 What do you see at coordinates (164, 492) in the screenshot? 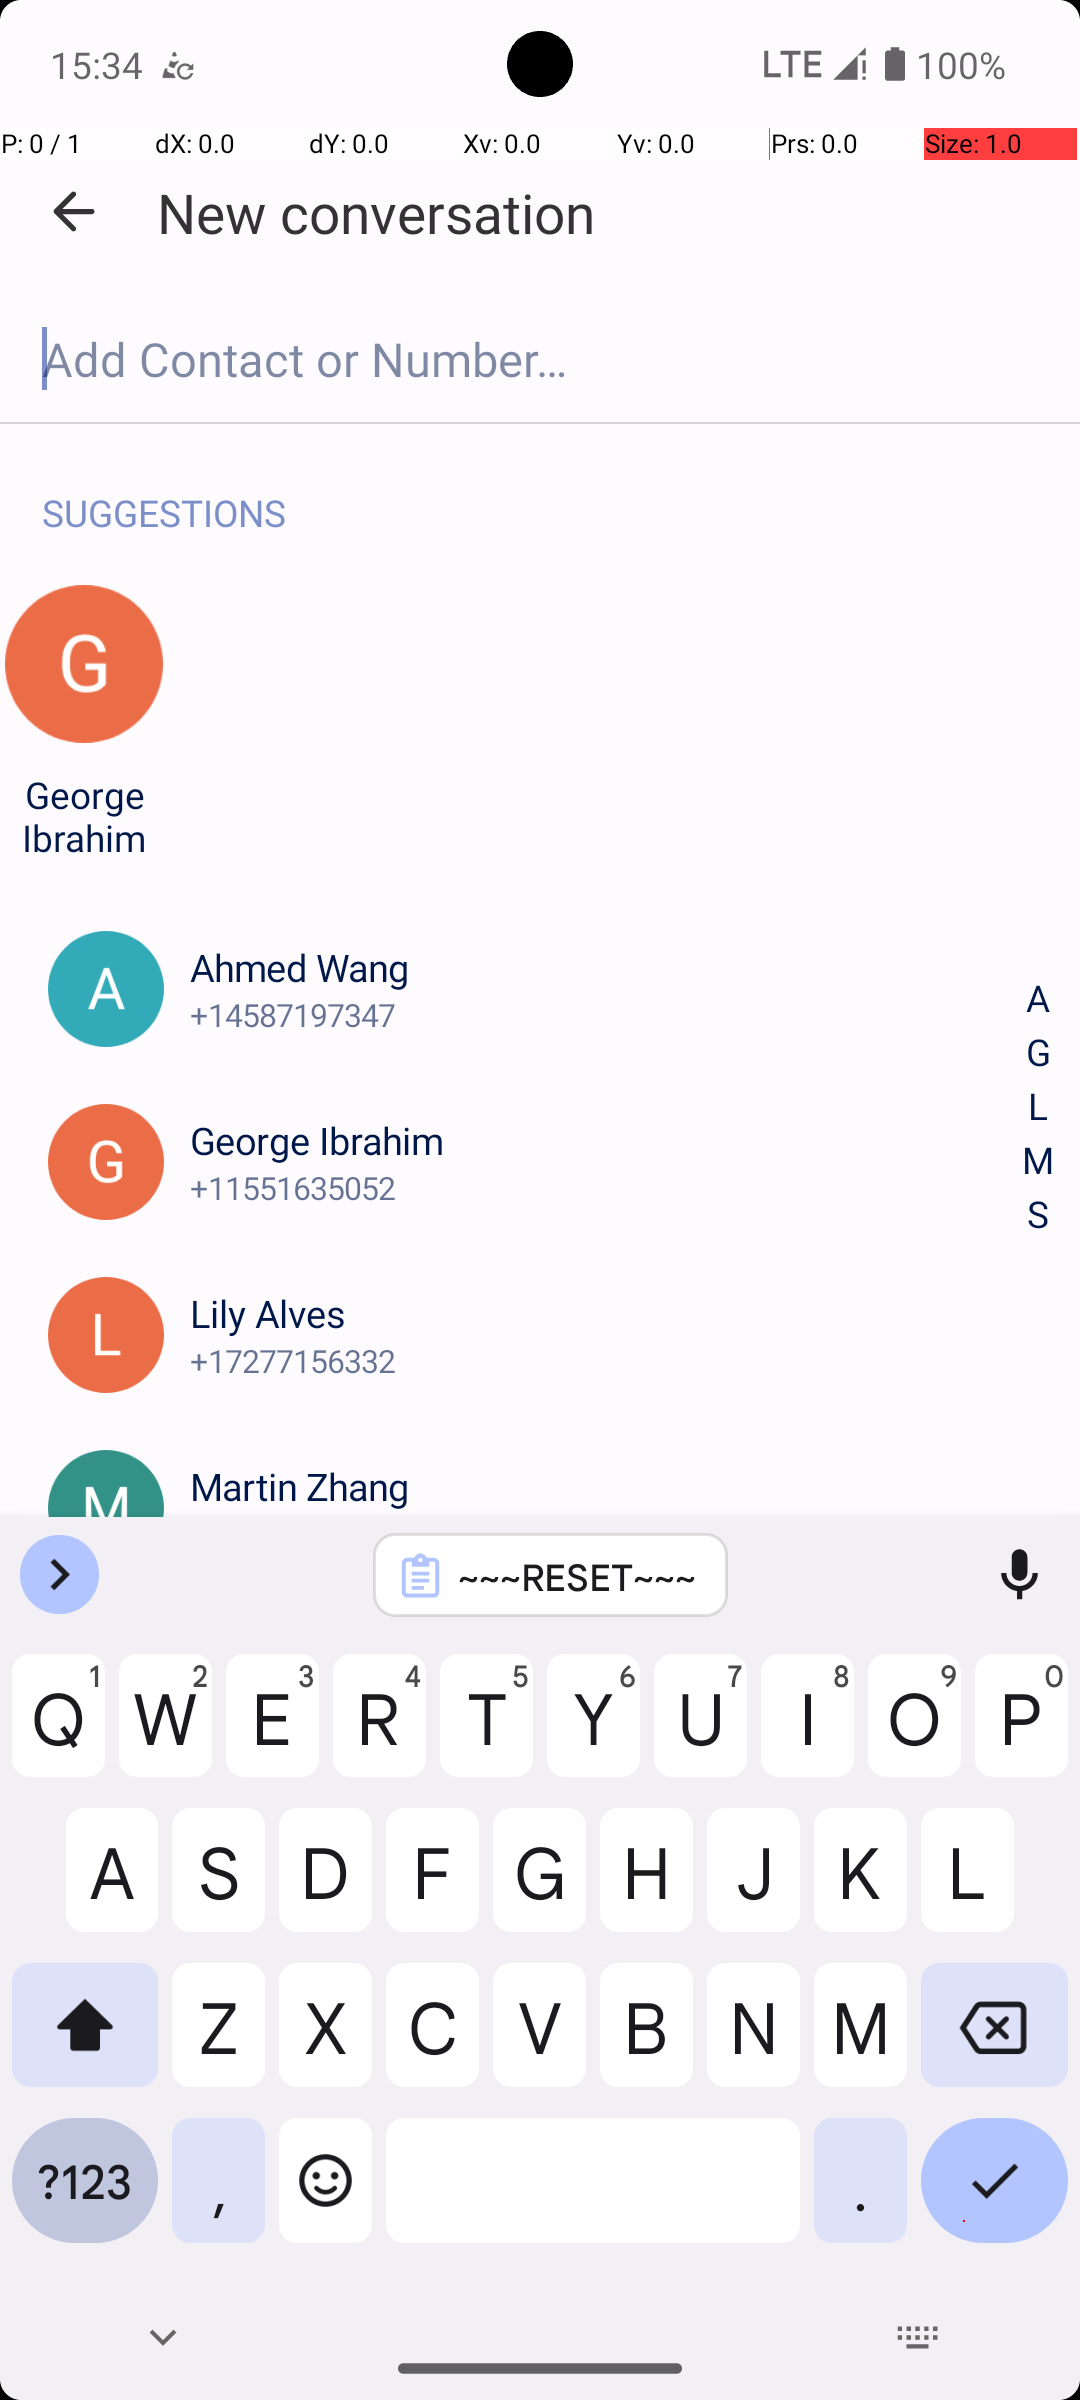
I see `SUGGESTIONS` at bounding box center [164, 492].